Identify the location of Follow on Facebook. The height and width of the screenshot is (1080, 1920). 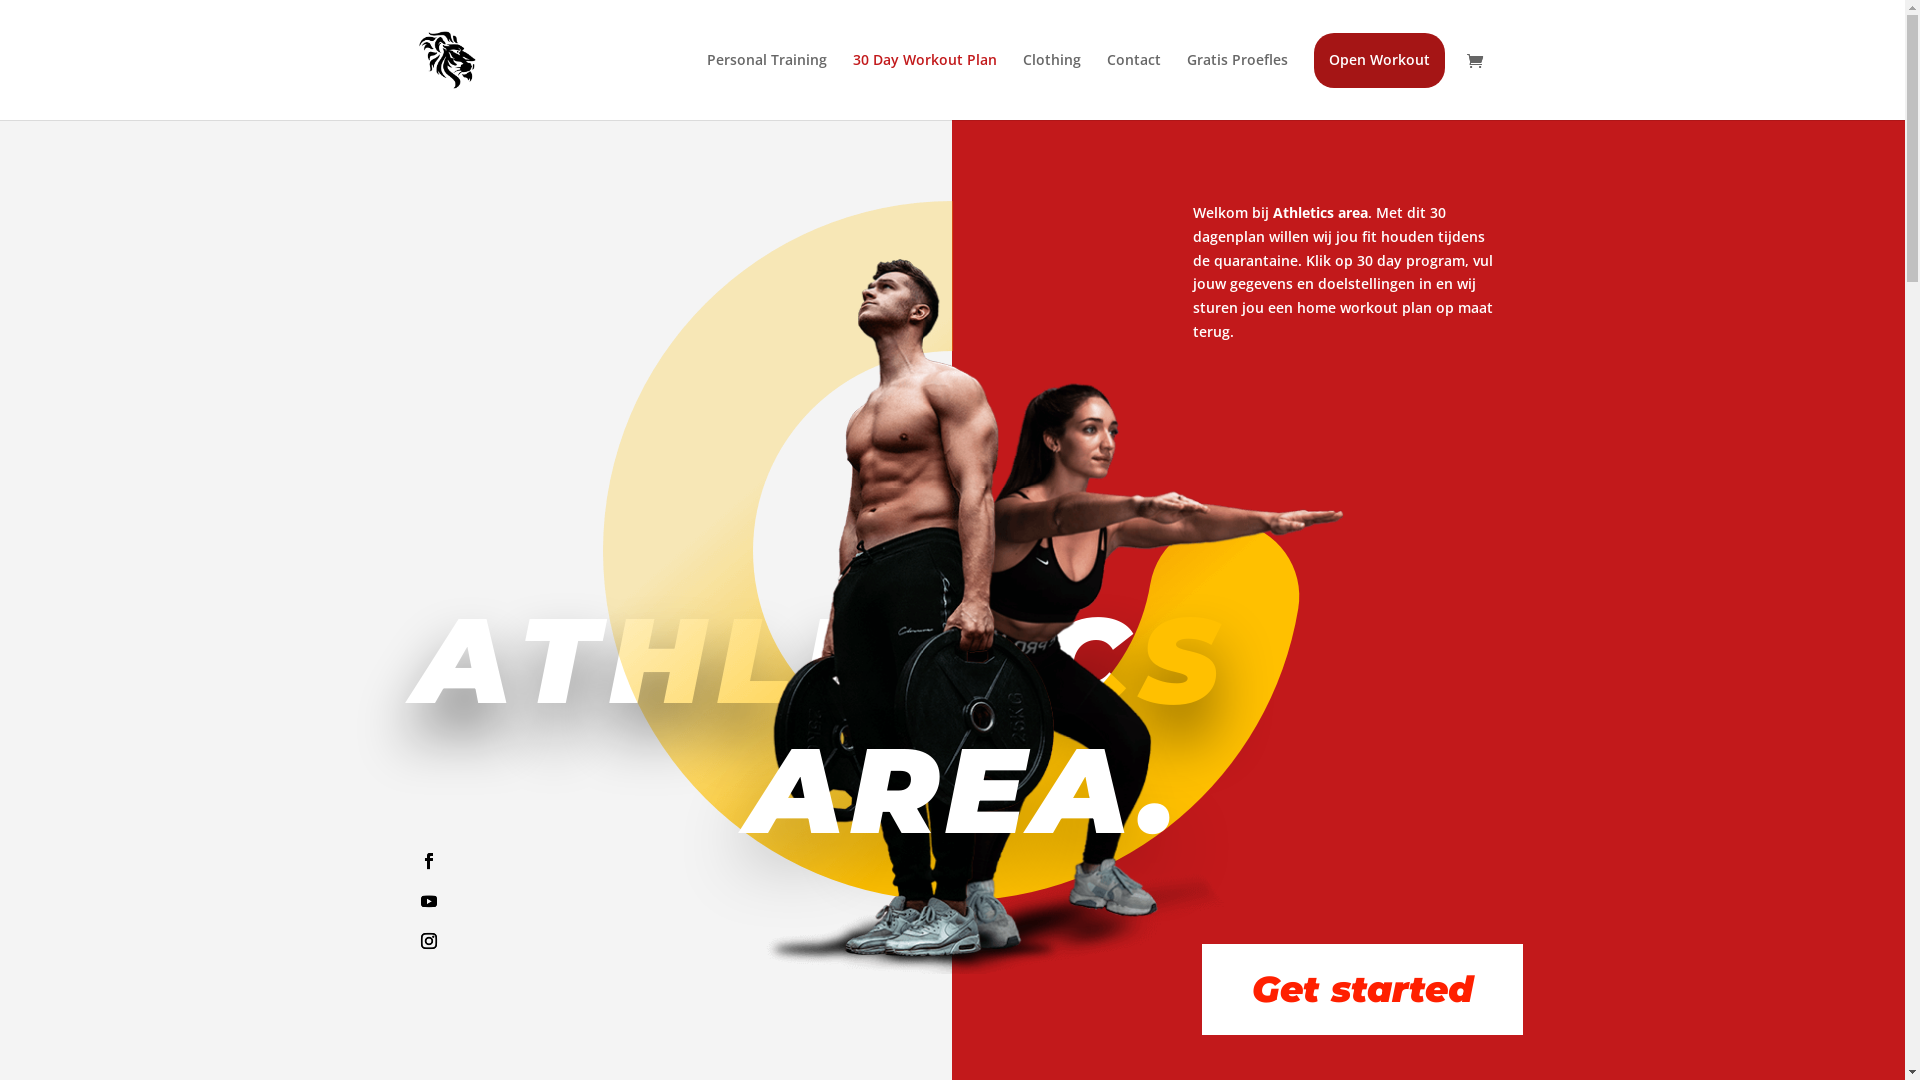
(428, 861).